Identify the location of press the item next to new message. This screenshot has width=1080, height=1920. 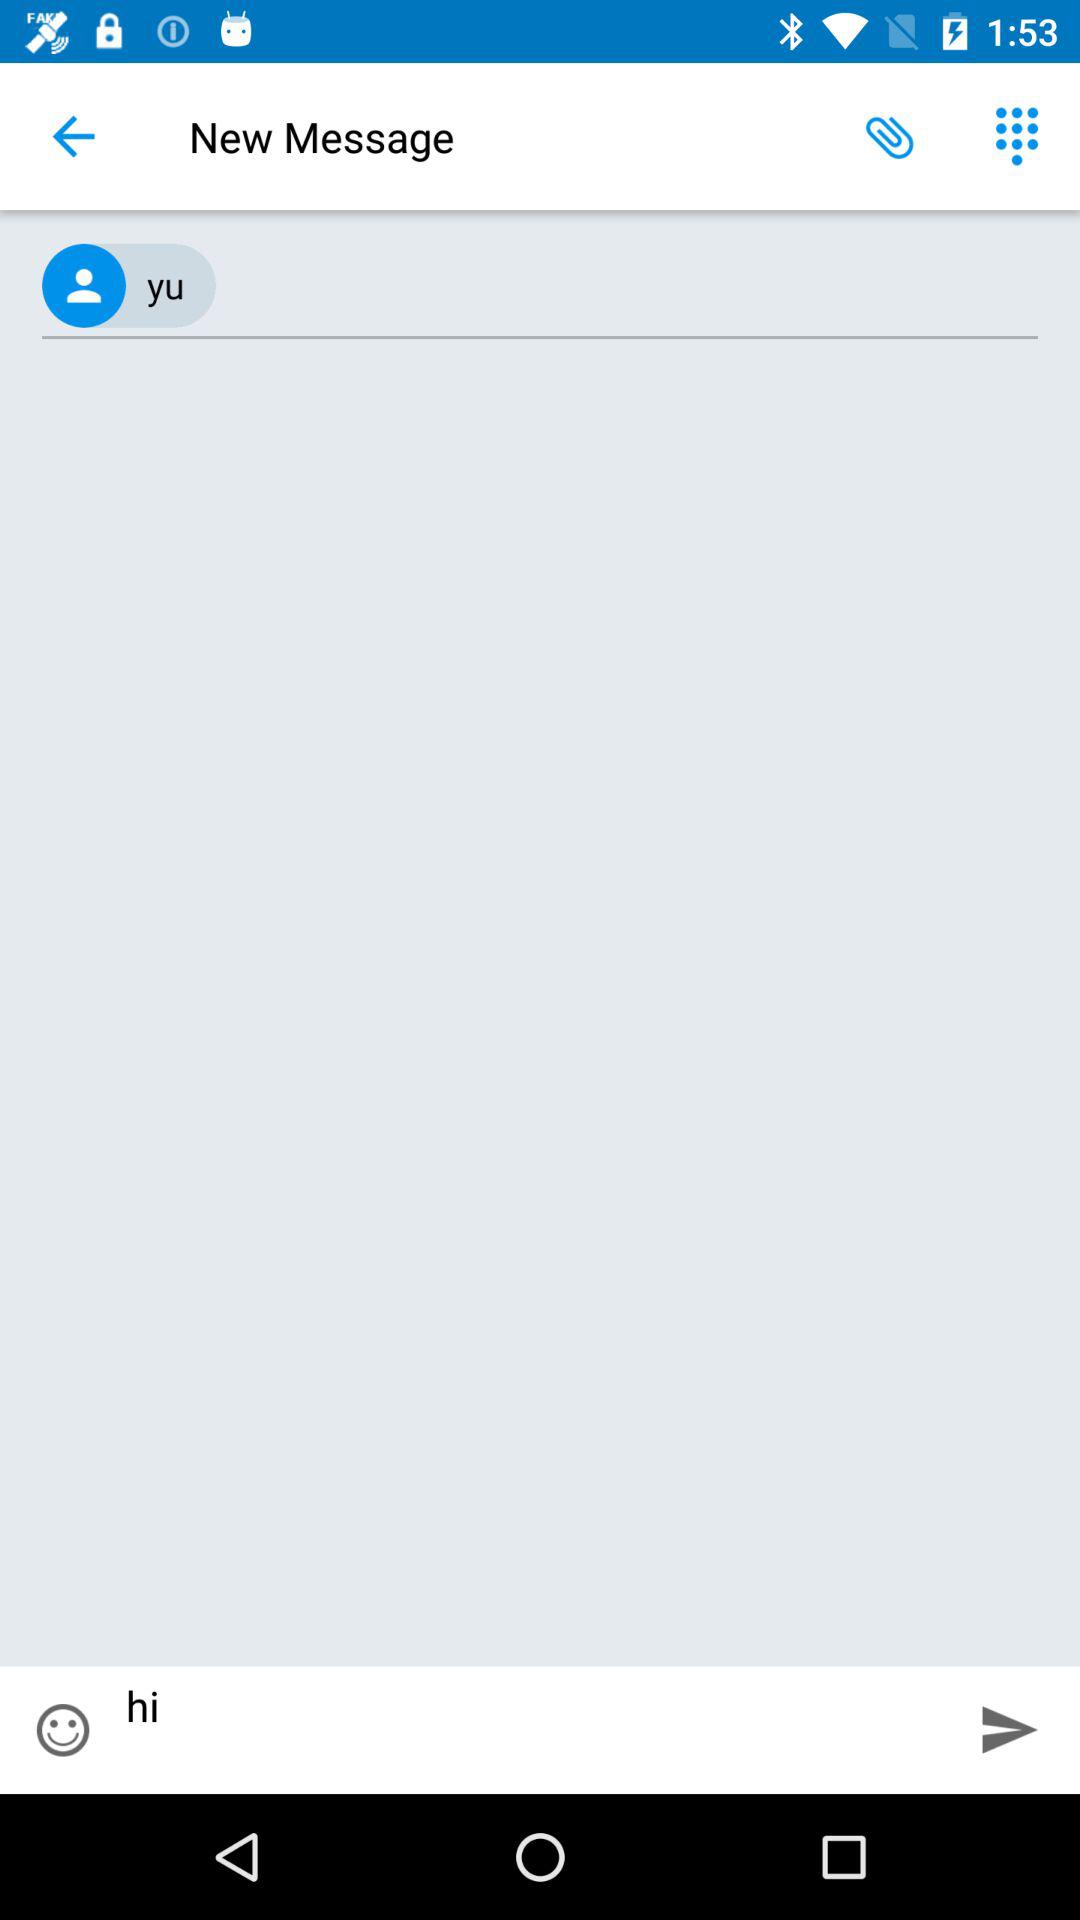
(890, 136).